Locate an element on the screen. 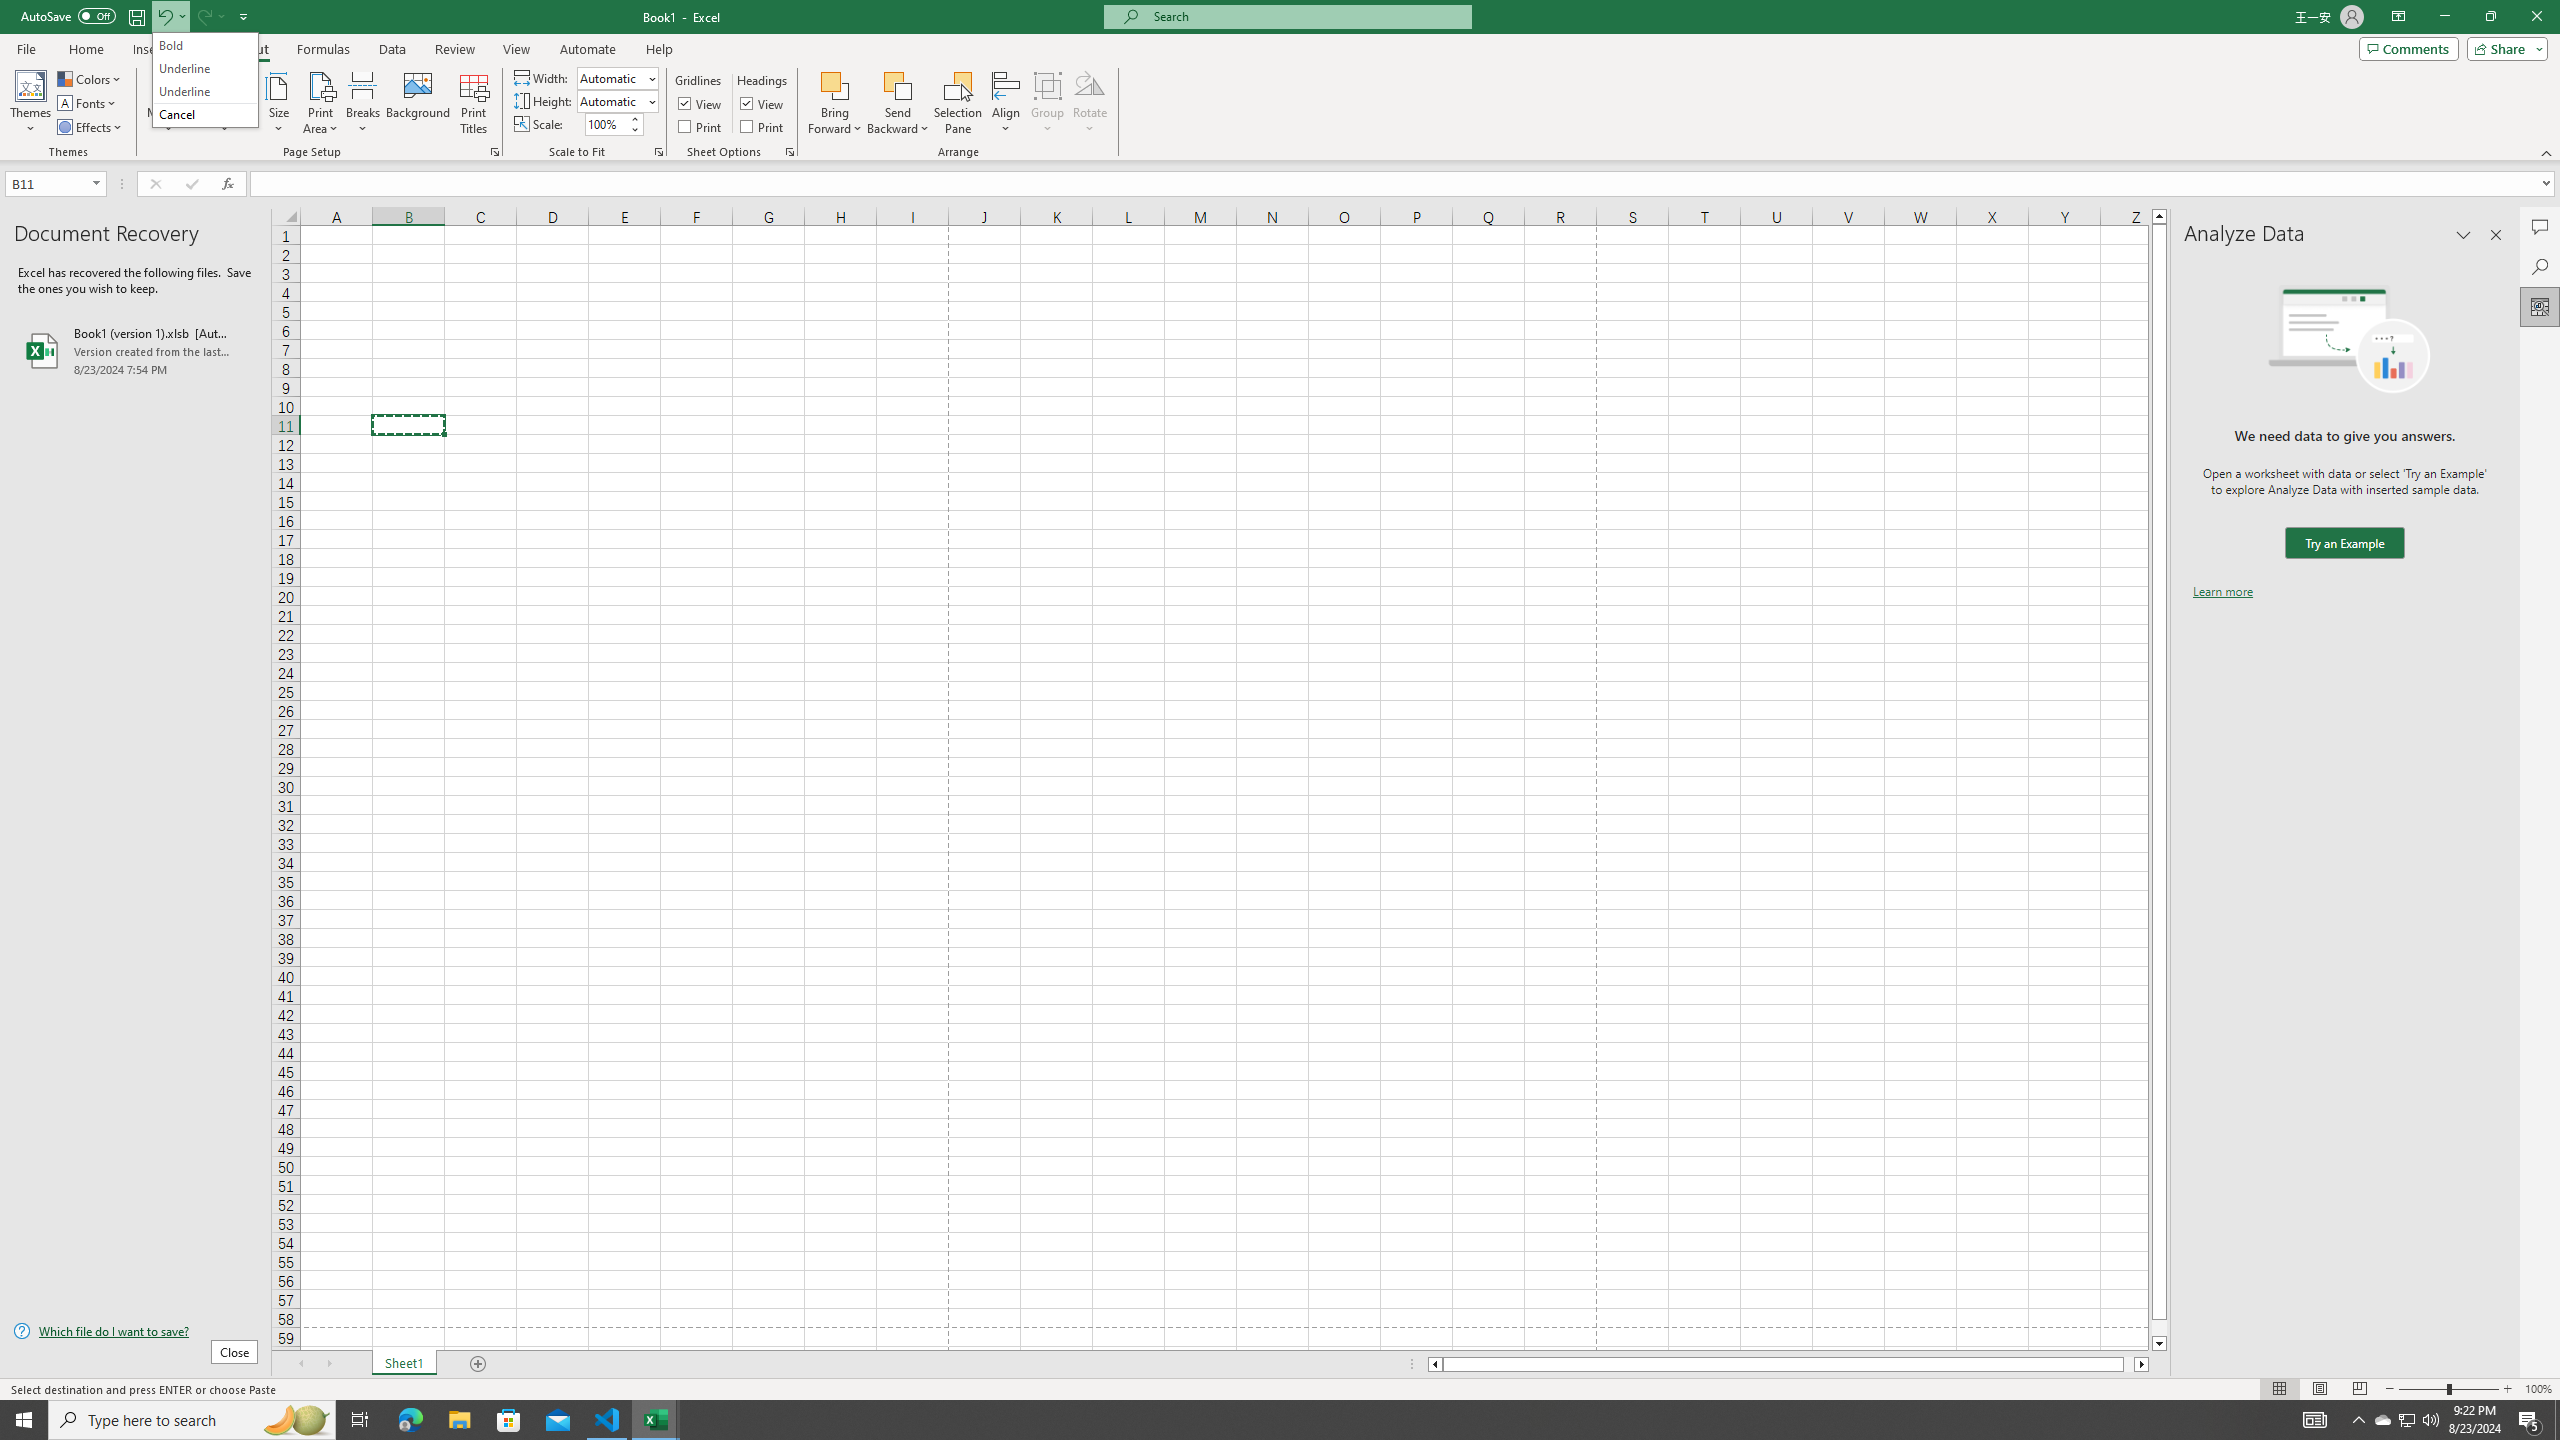 This screenshot has height=1440, width=2560. Search highlights icon opens search home window is located at coordinates (296, 1420).